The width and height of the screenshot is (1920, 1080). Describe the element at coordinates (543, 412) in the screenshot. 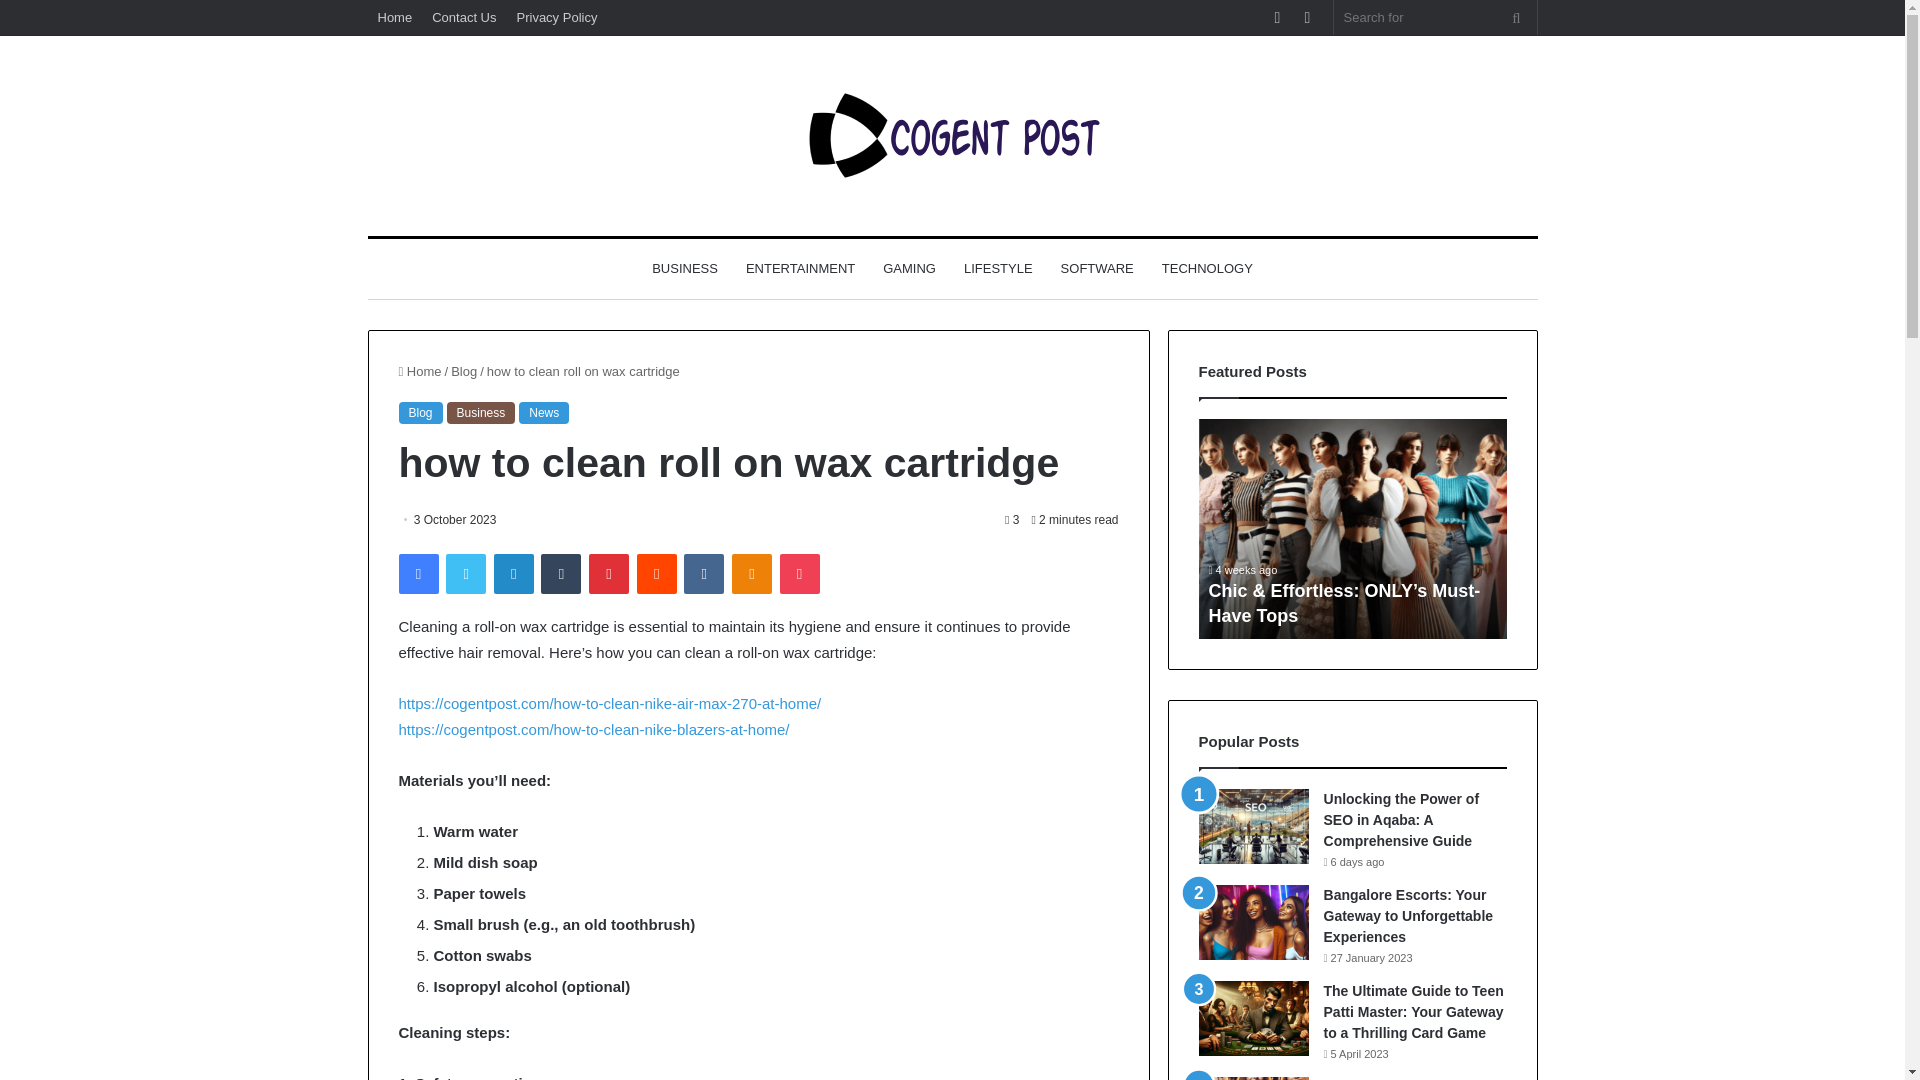

I see `News` at that location.